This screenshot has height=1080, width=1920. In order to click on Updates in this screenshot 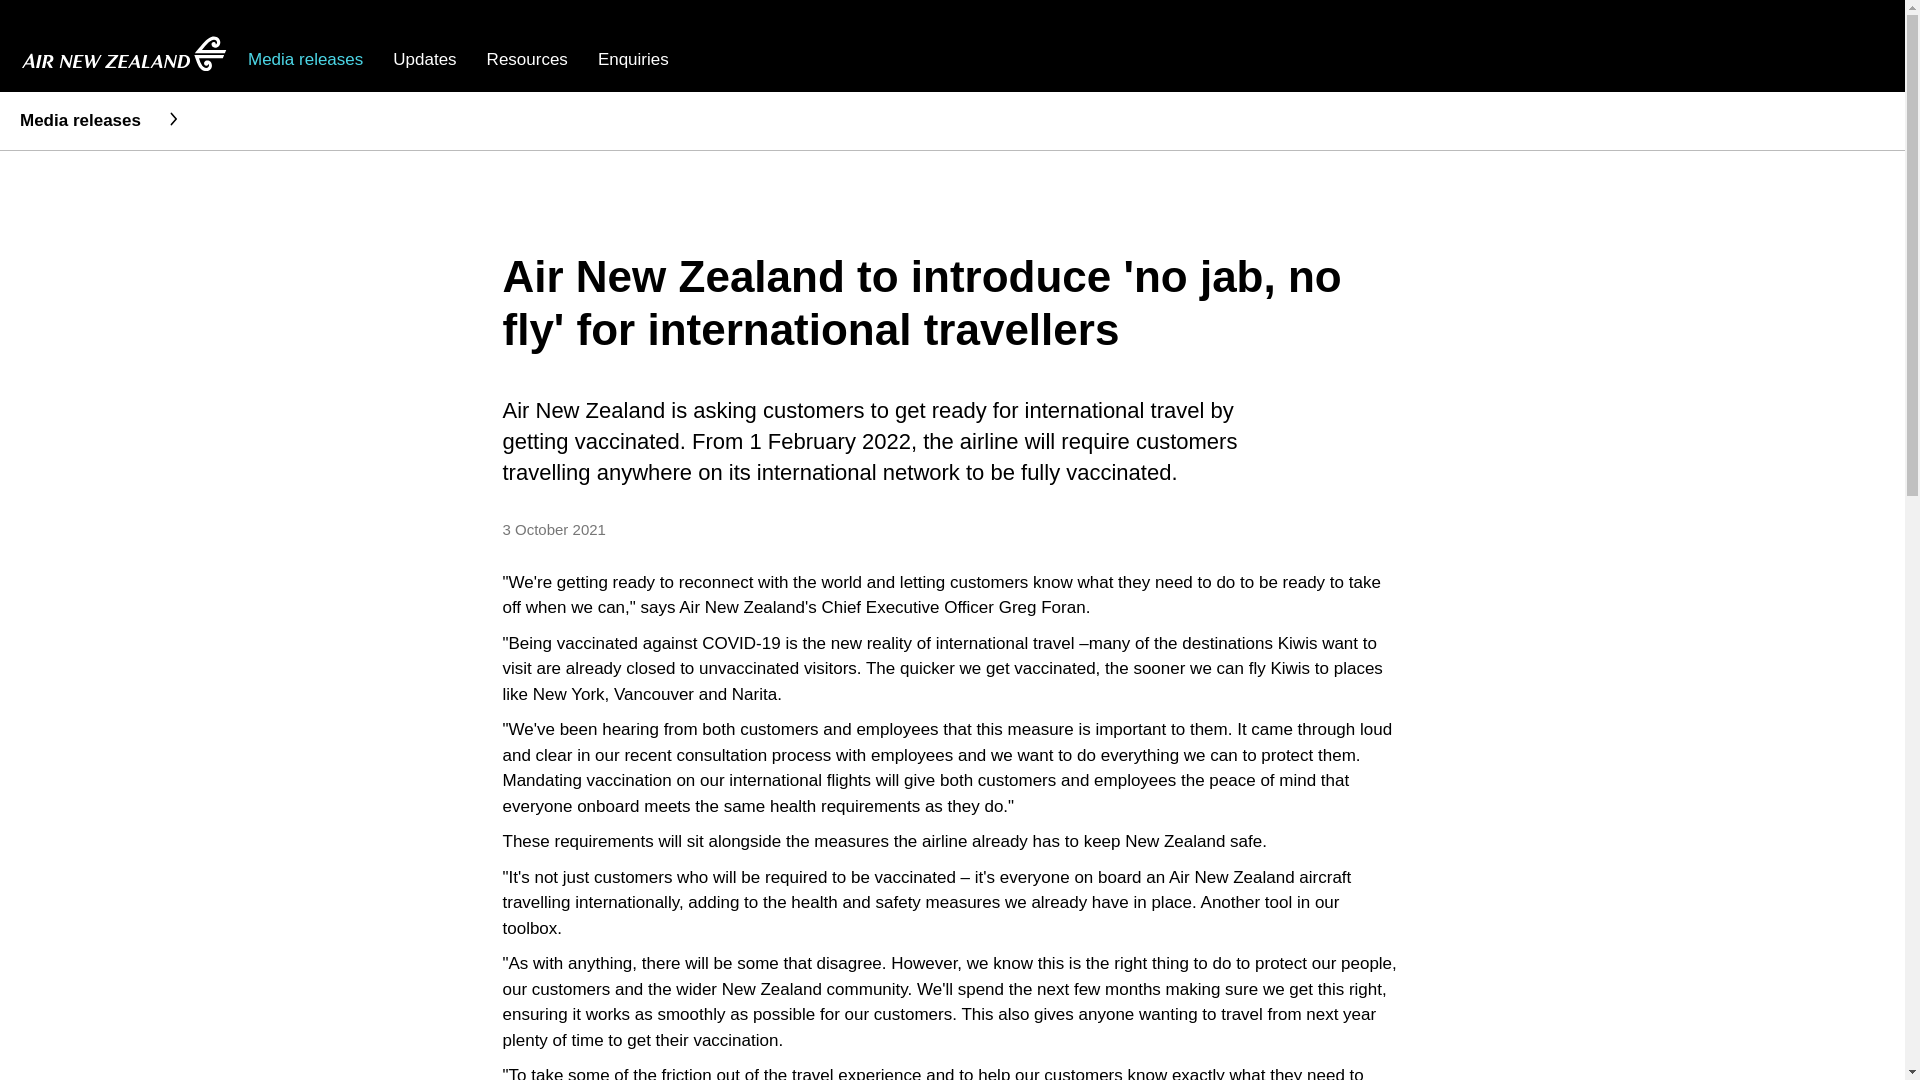, I will do `click(424, 59)`.